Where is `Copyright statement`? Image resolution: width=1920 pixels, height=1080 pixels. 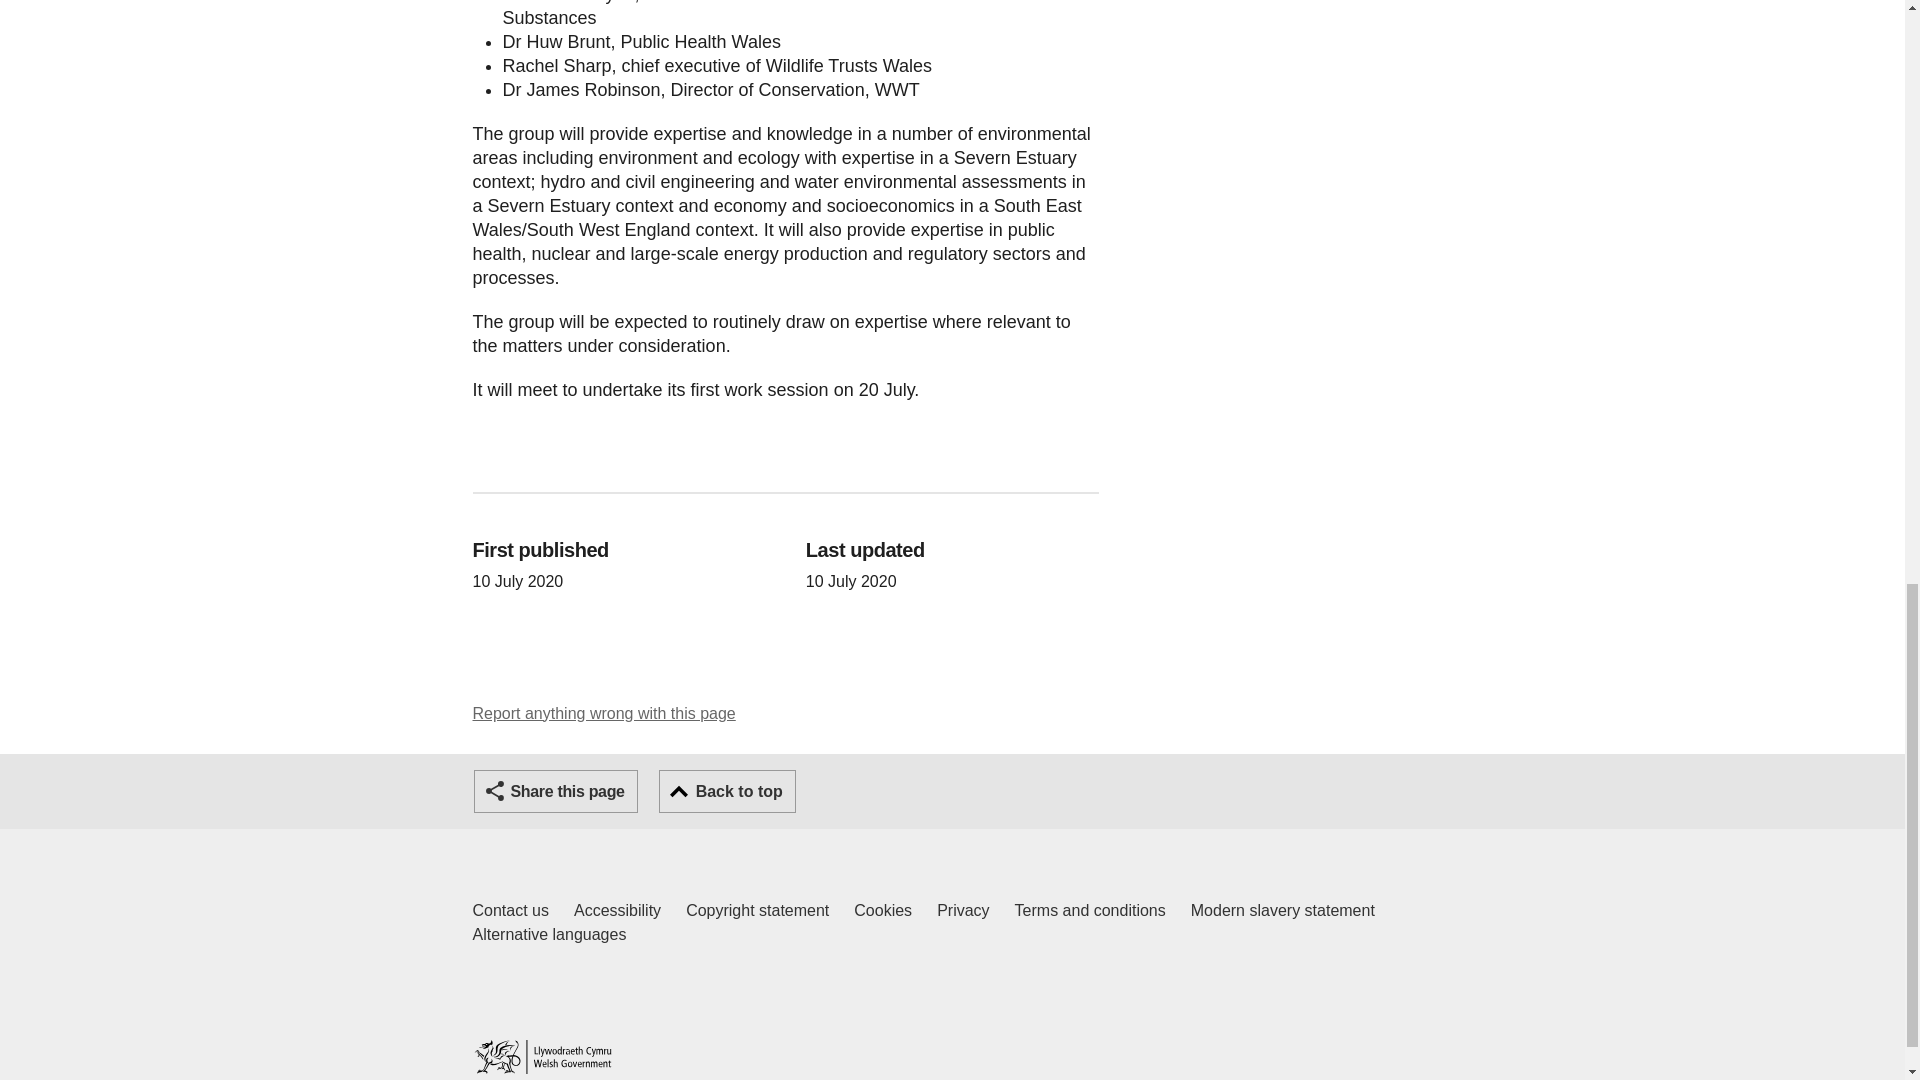 Copyright statement is located at coordinates (510, 910).